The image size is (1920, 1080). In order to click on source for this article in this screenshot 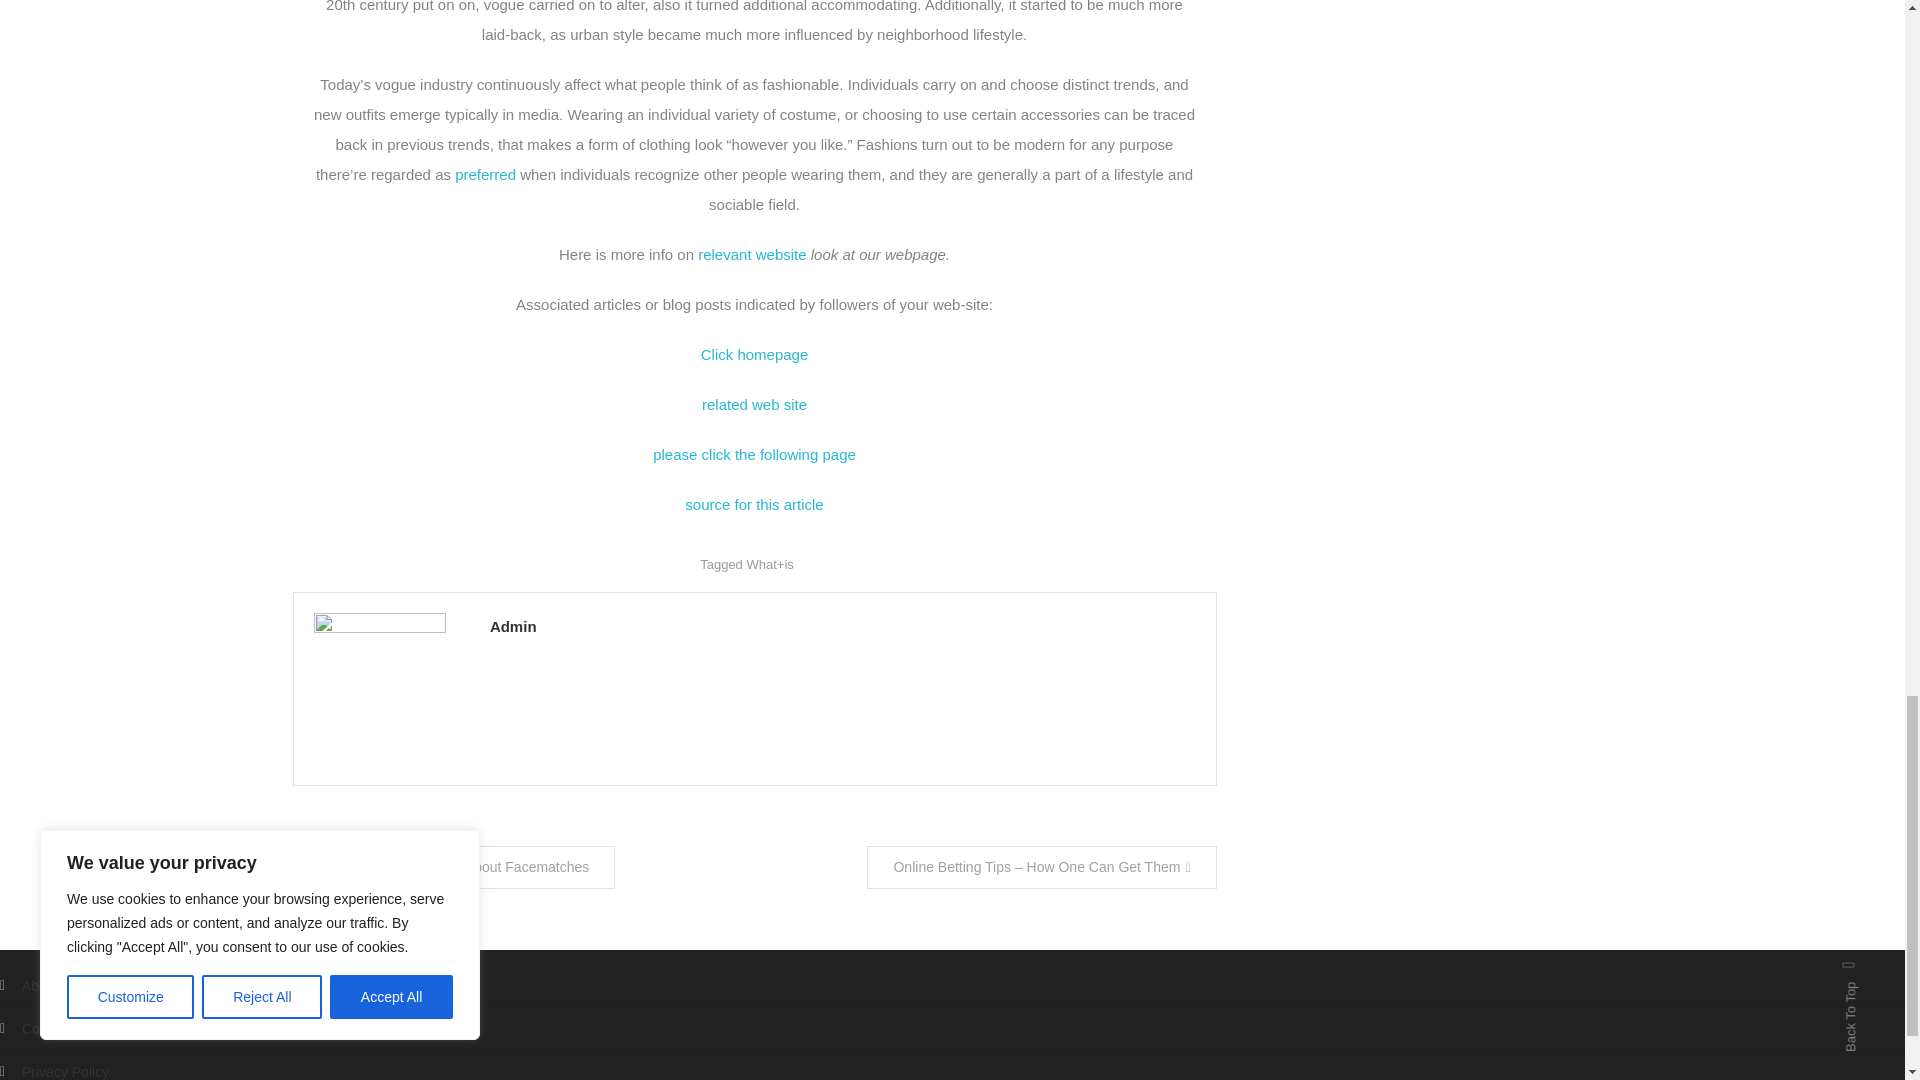, I will do `click(754, 504)`.